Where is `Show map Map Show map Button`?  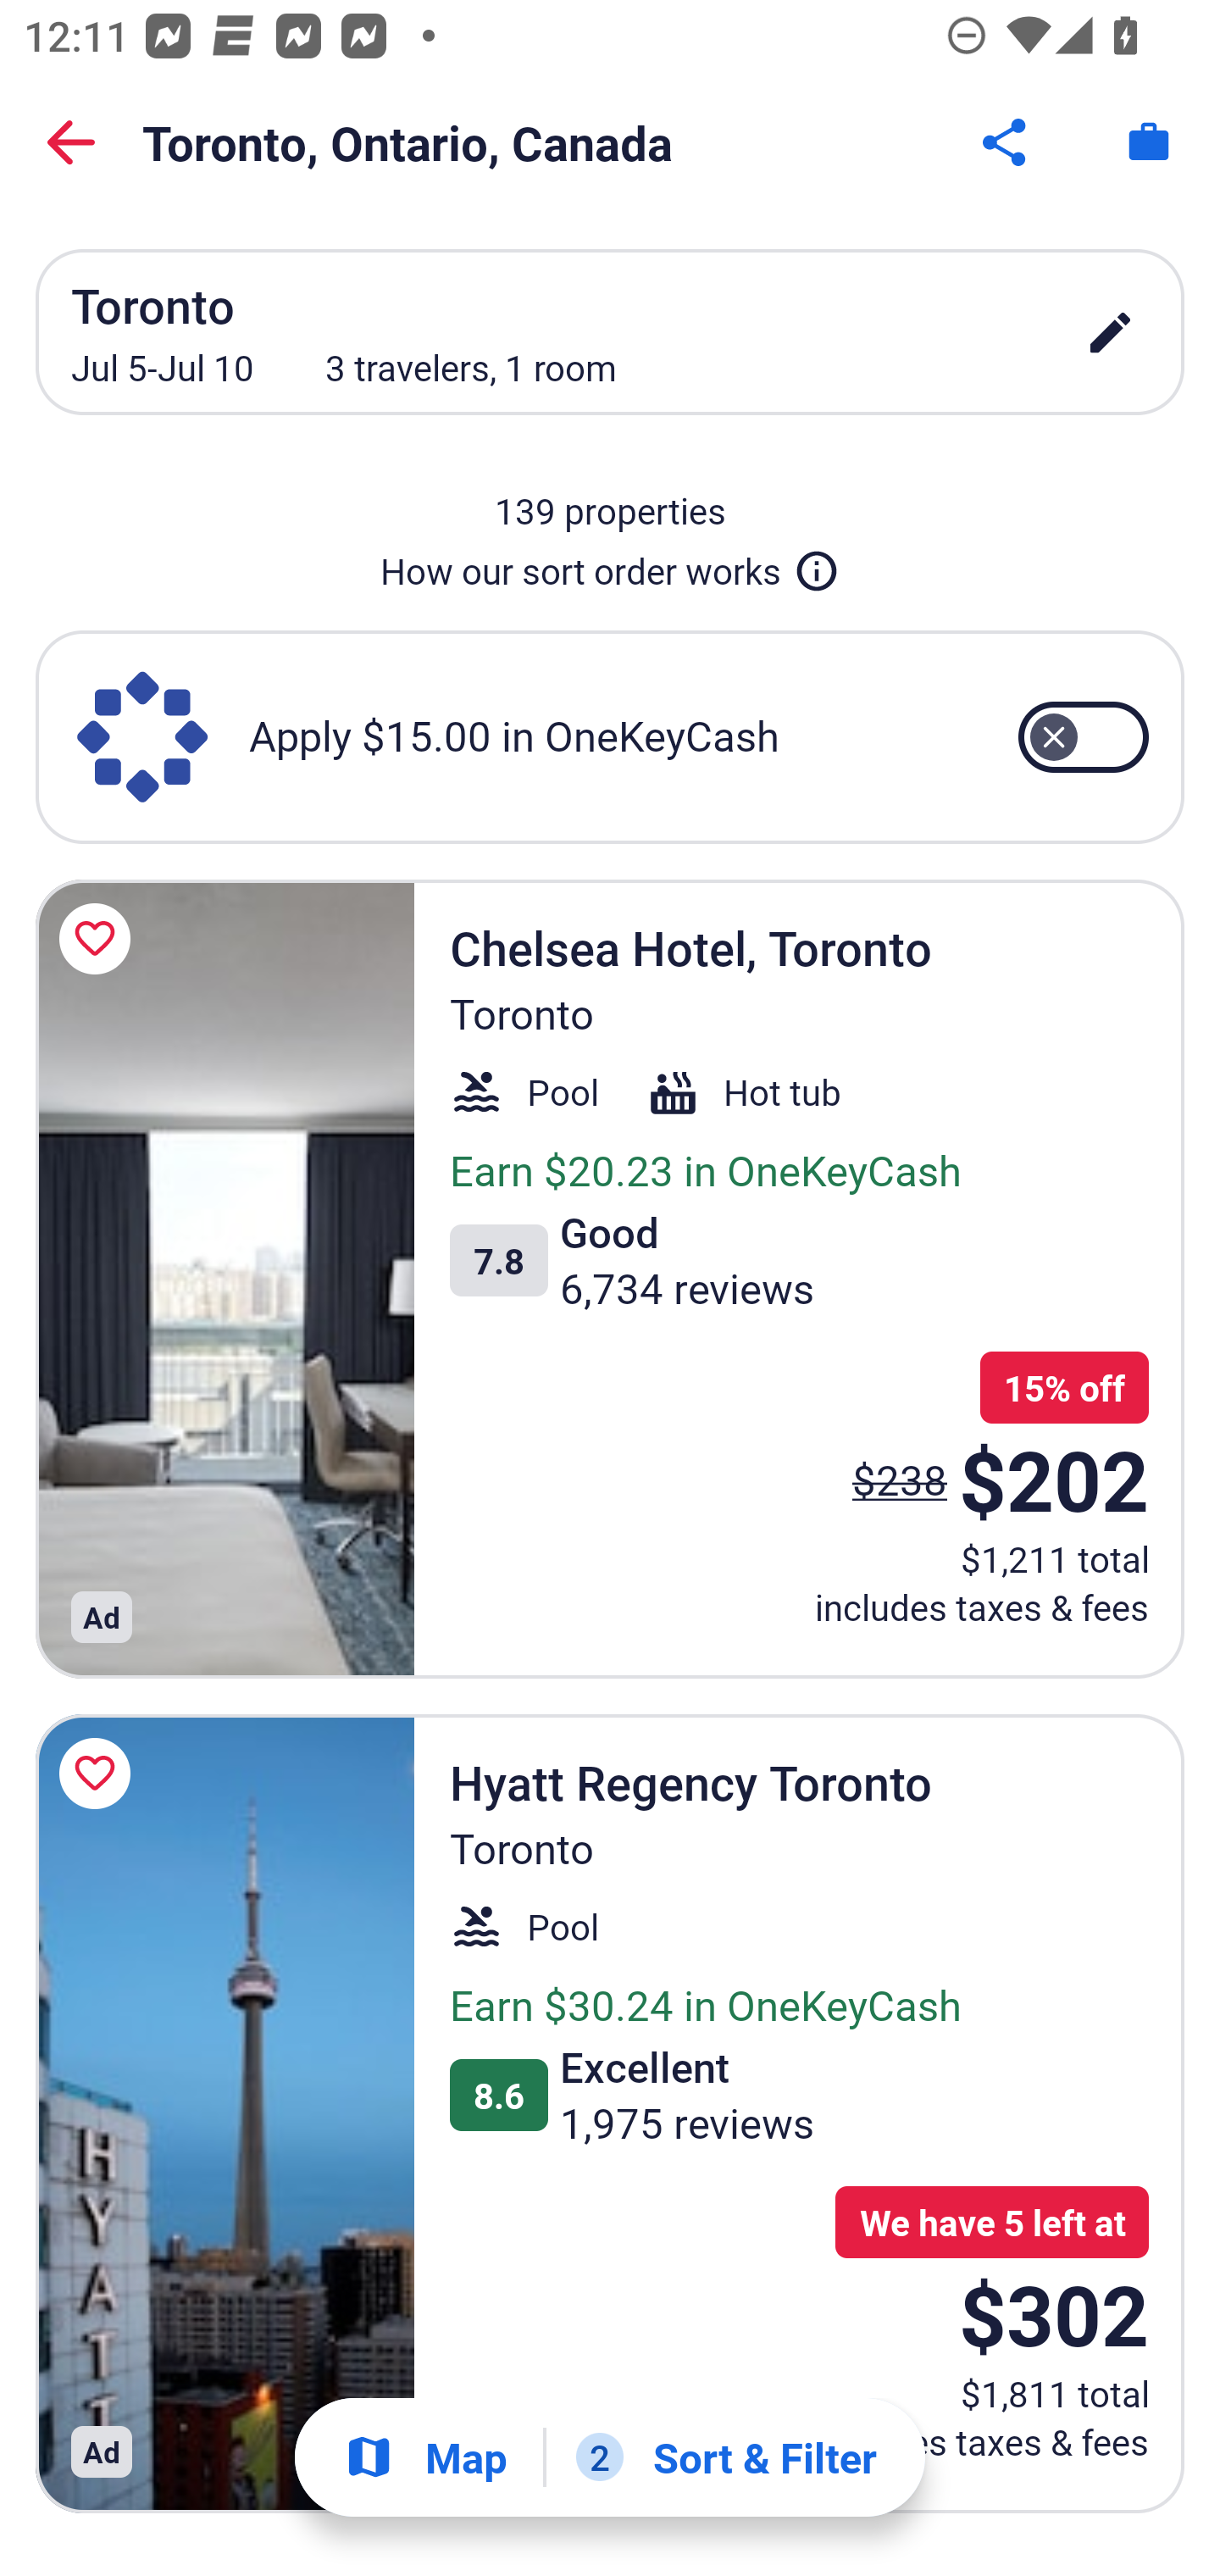 Show map Map Show map Button is located at coordinates (425, 2457).